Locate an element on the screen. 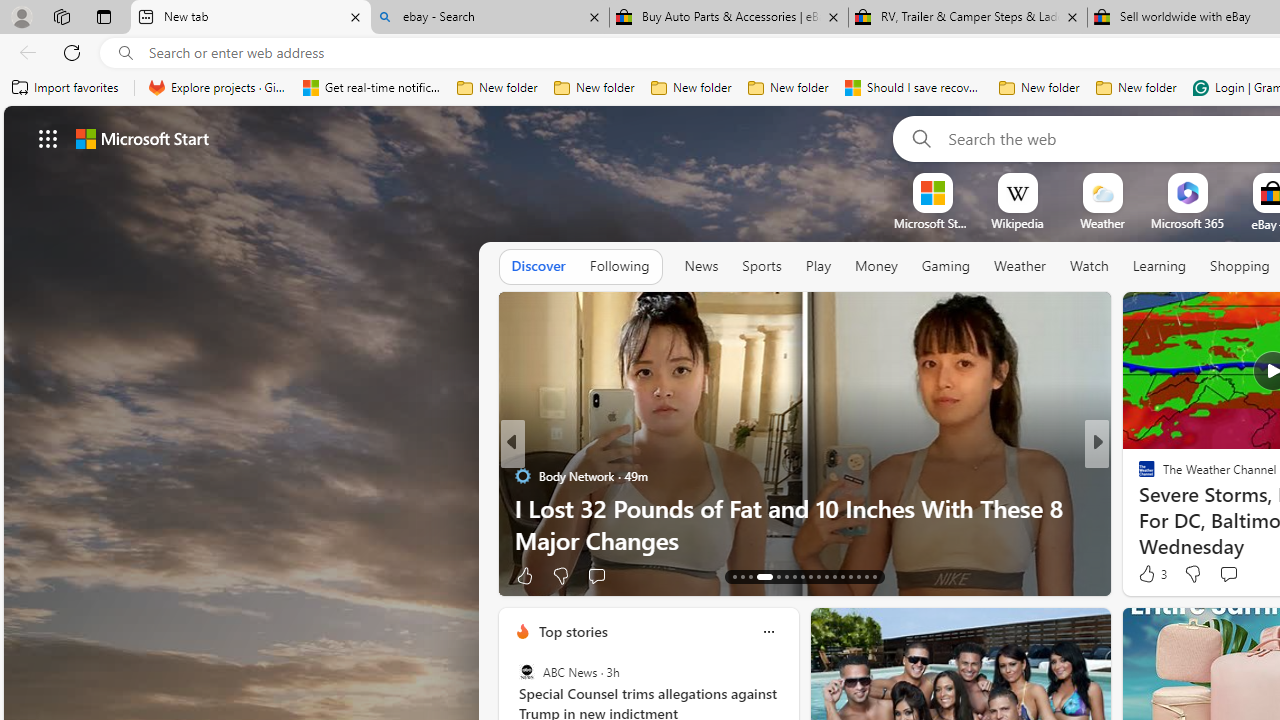 This screenshot has height=720, width=1280. AutomationID: tab-18 is located at coordinates (786, 576).